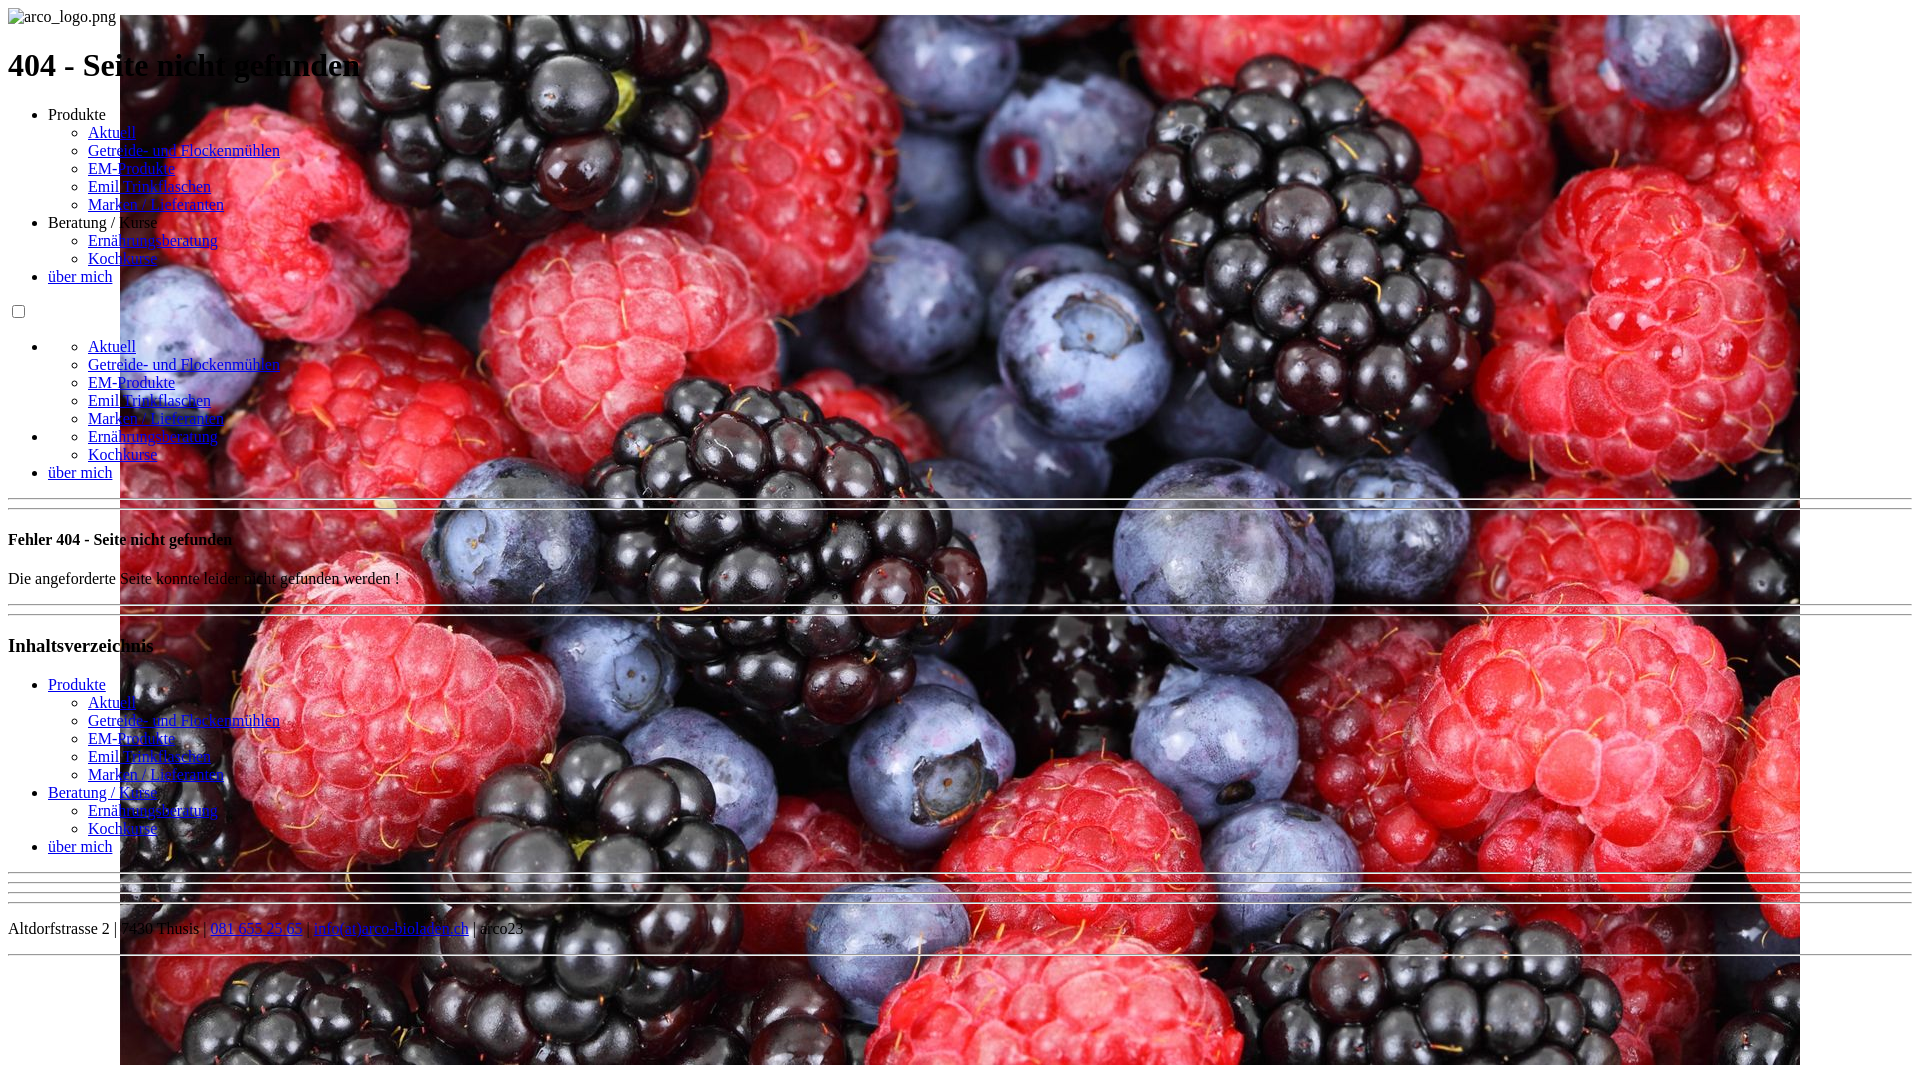  Describe the element at coordinates (77, 114) in the screenshot. I see `Produkte` at that location.